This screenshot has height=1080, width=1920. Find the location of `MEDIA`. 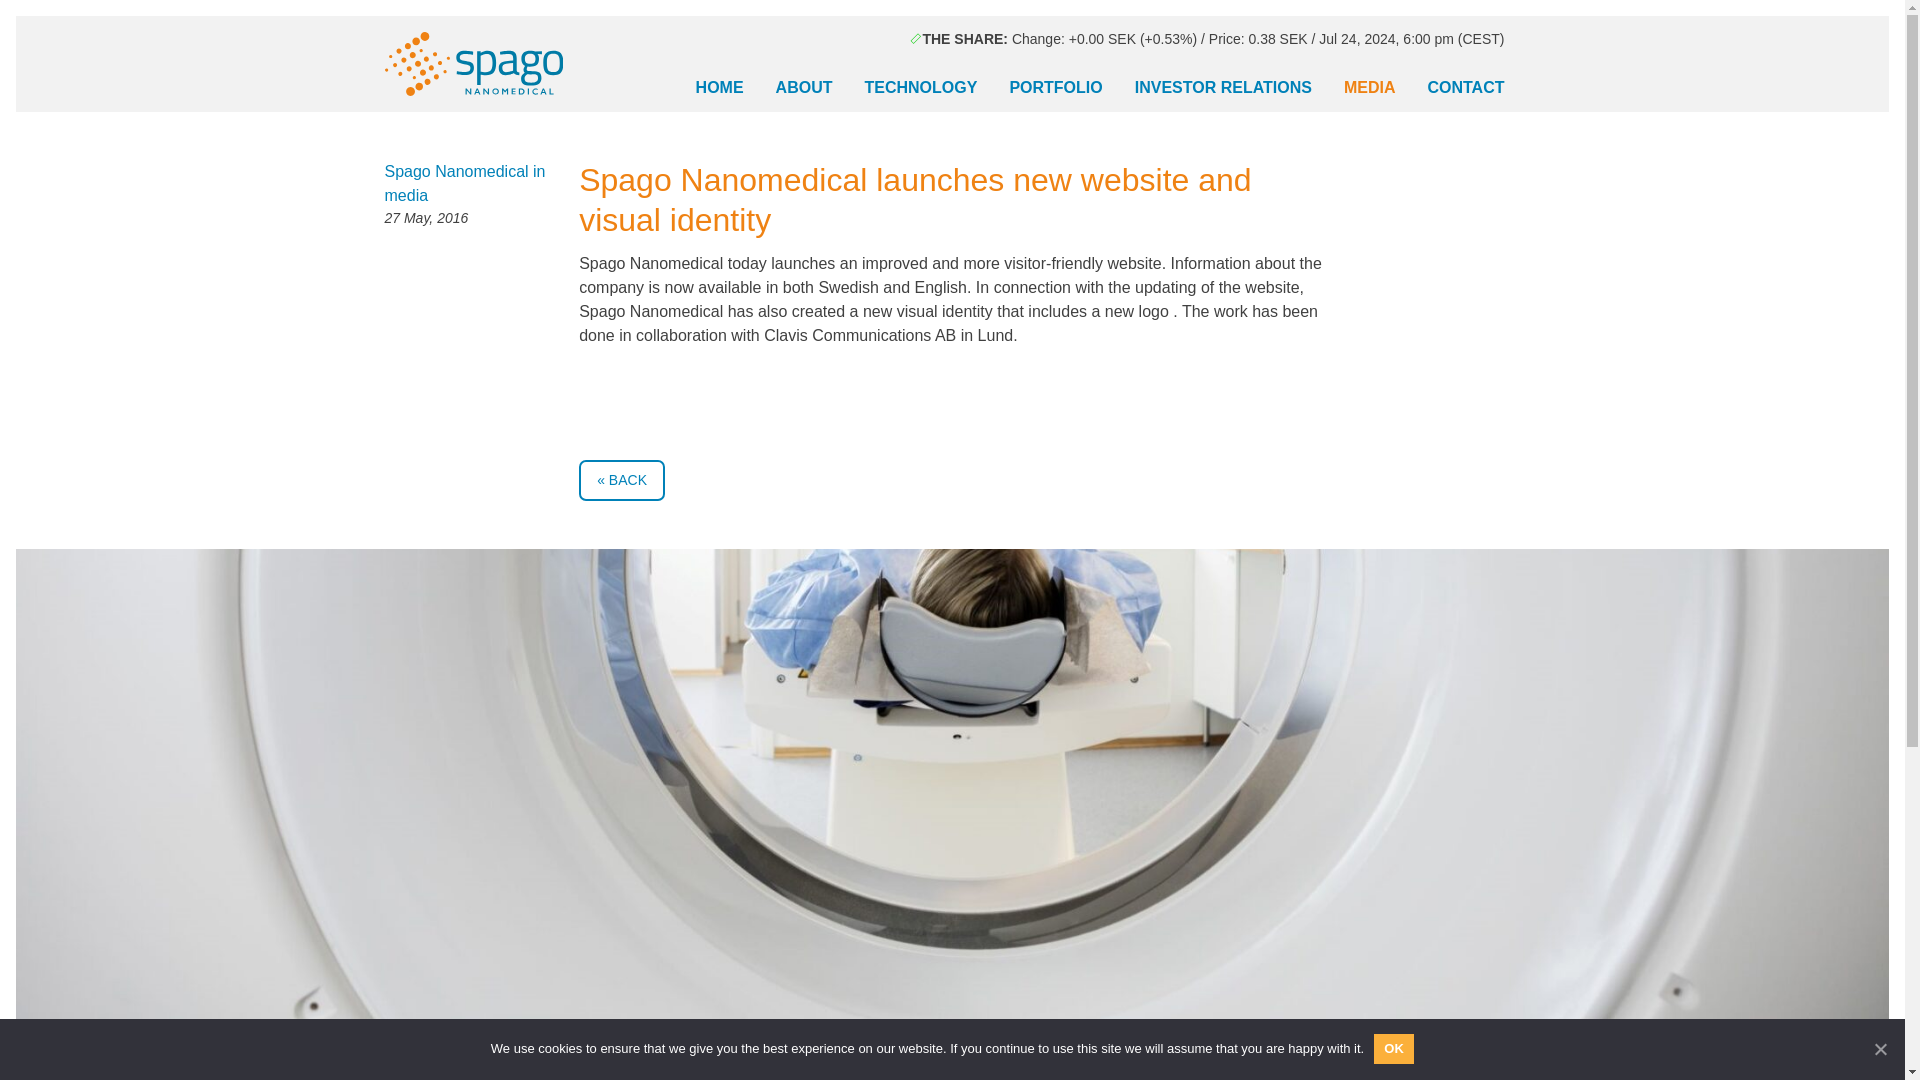

MEDIA is located at coordinates (1370, 88).